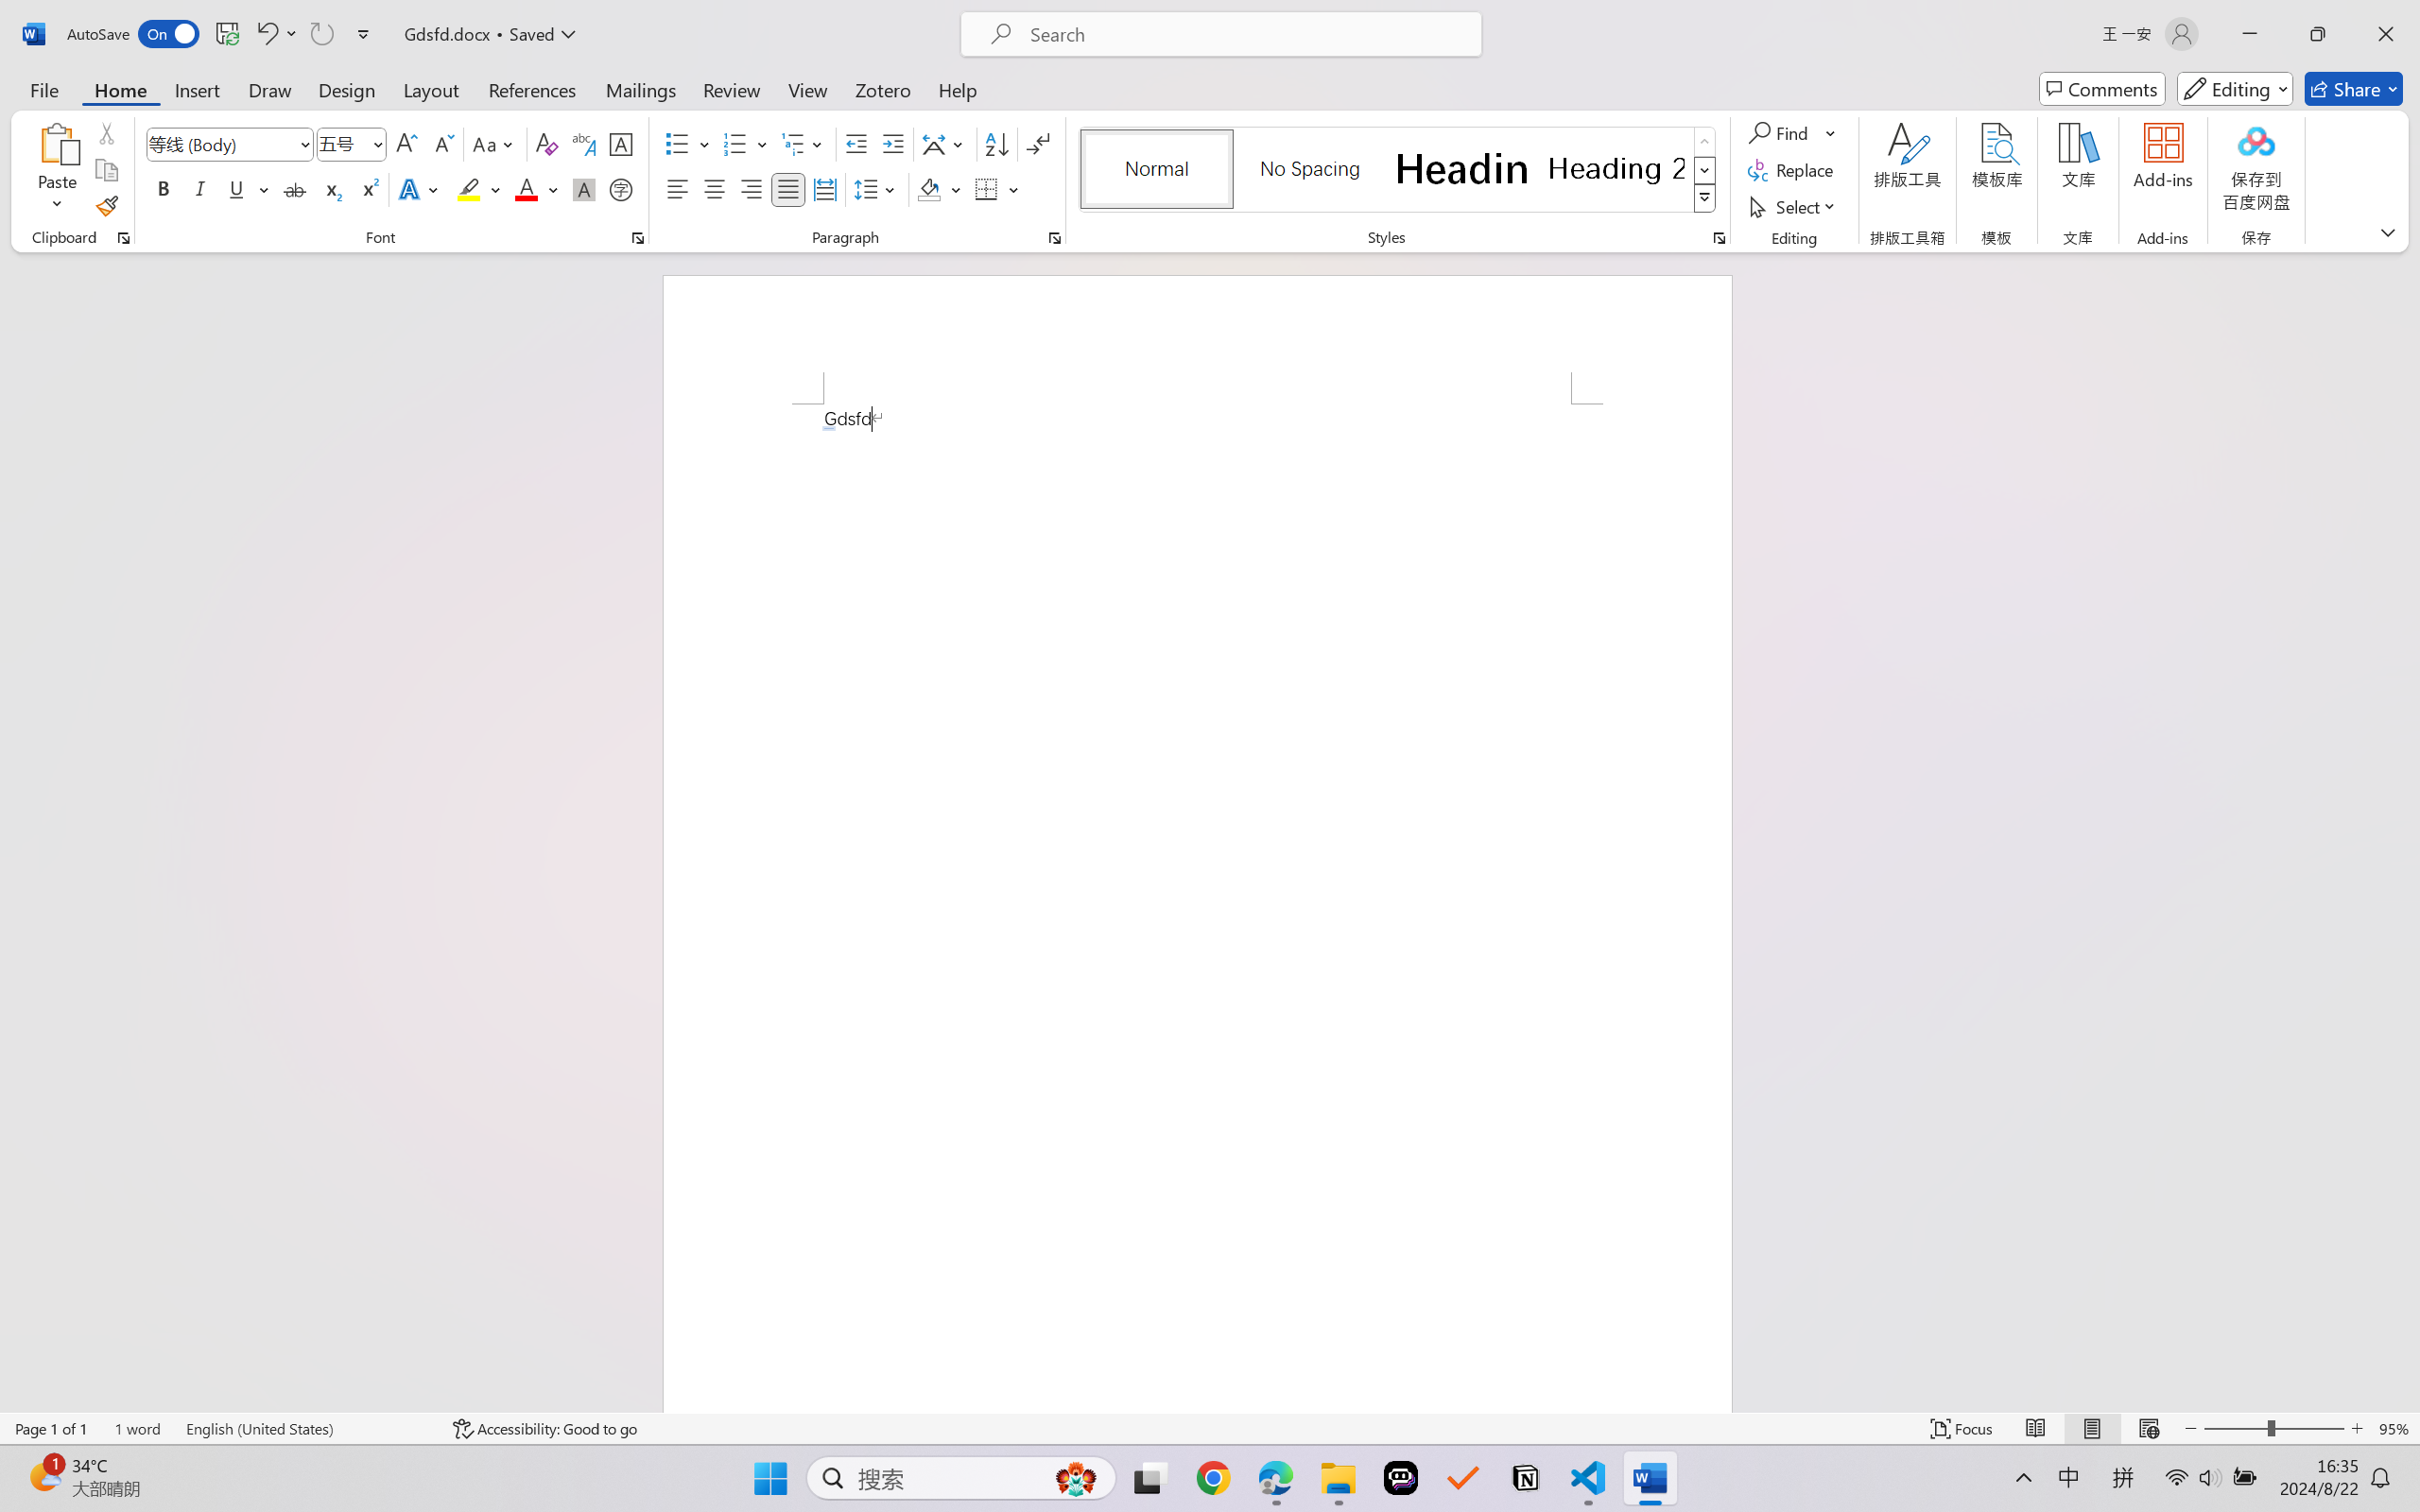 Image resolution: width=2420 pixels, height=1512 pixels. What do you see at coordinates (106, 170) in the screenshot?
I see `Copy` at bounding box center [106, 170].